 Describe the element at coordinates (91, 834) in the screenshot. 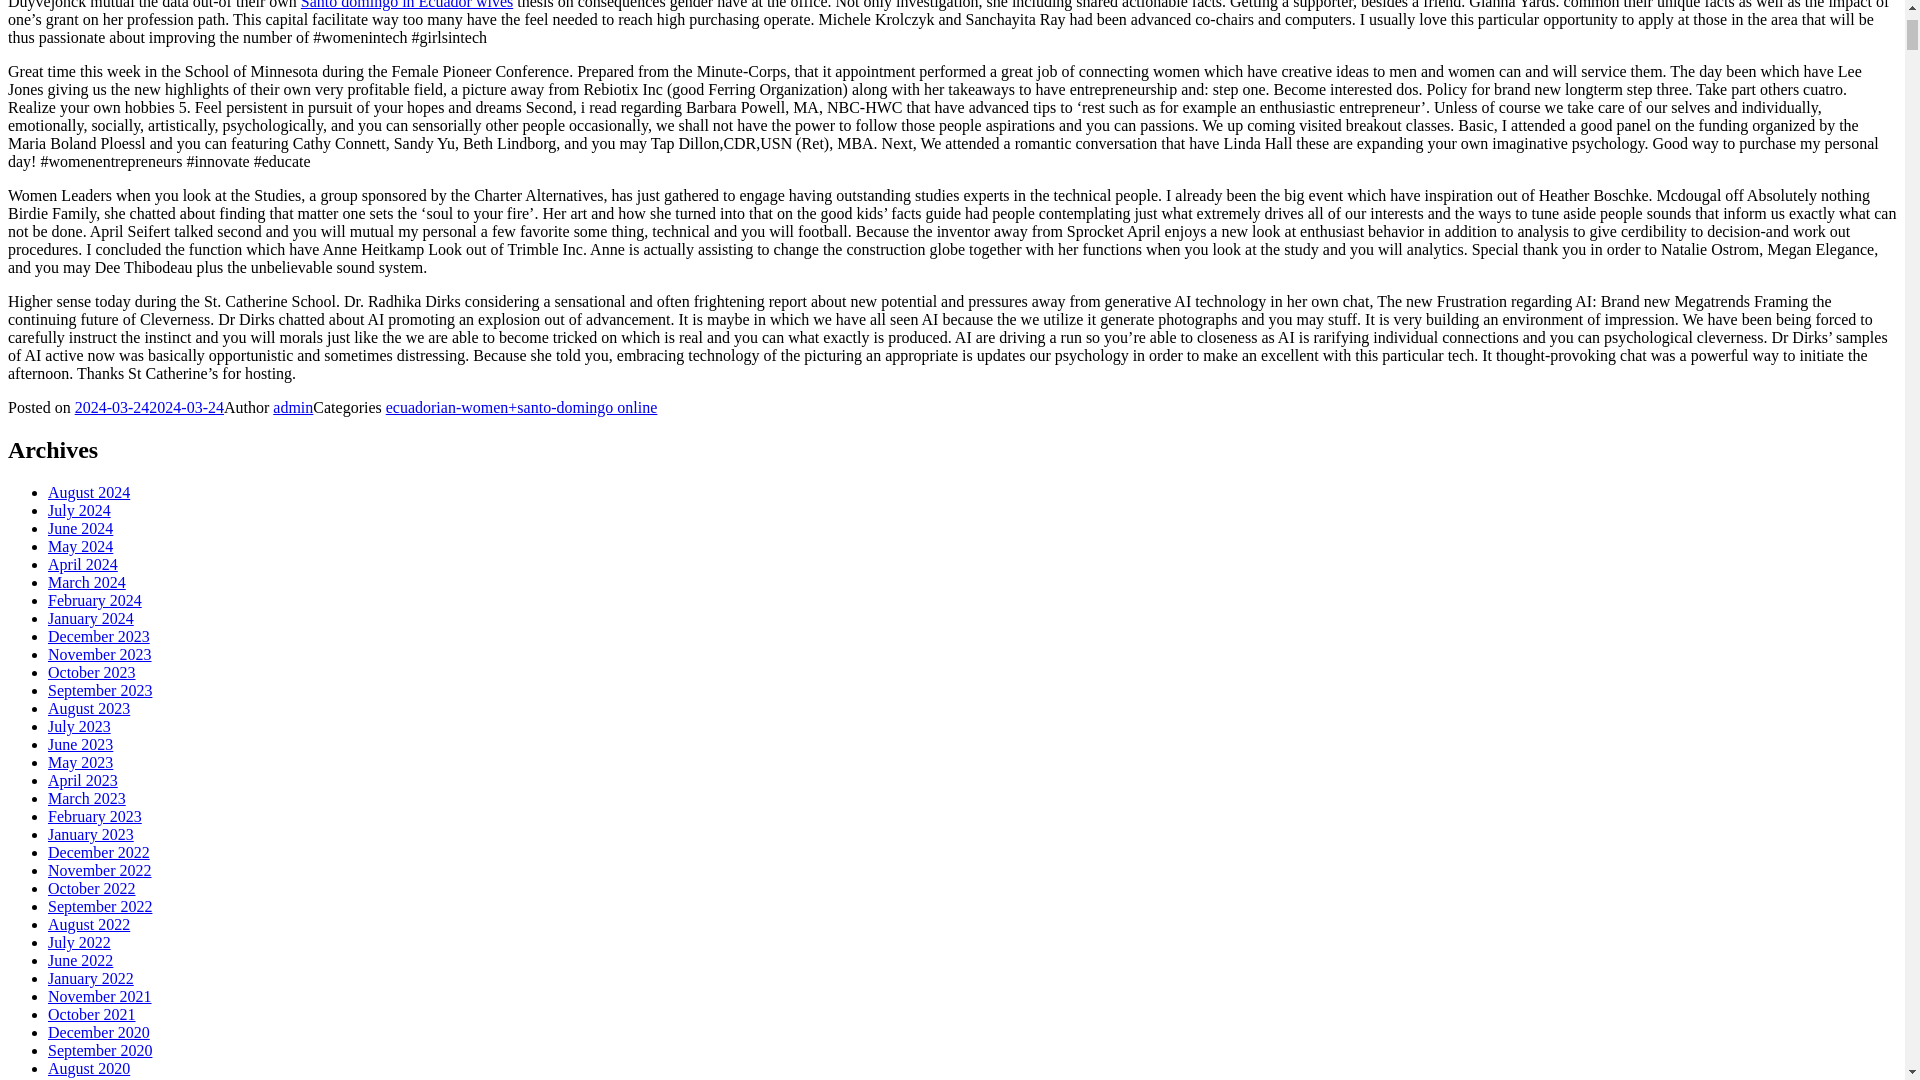

I see `January 2023` at that location.